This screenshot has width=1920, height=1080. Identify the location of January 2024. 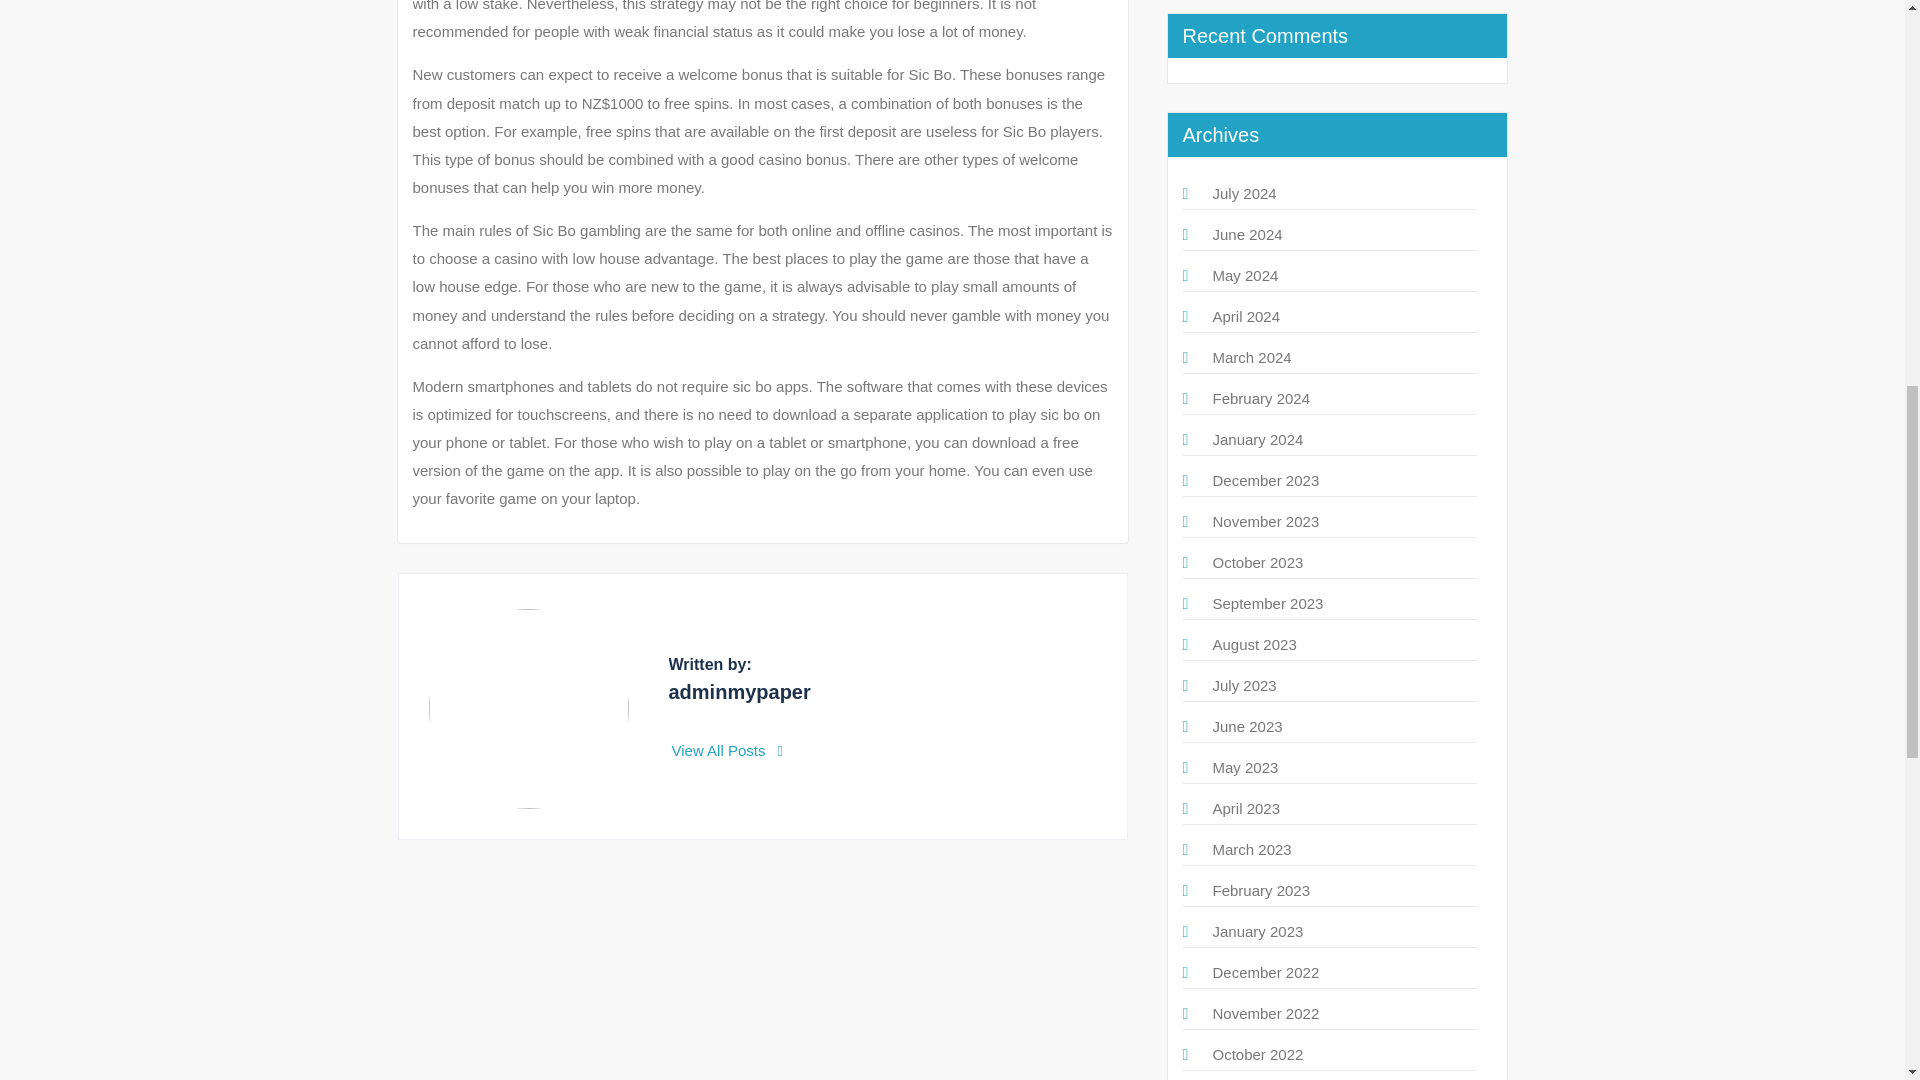
(1257, 439).